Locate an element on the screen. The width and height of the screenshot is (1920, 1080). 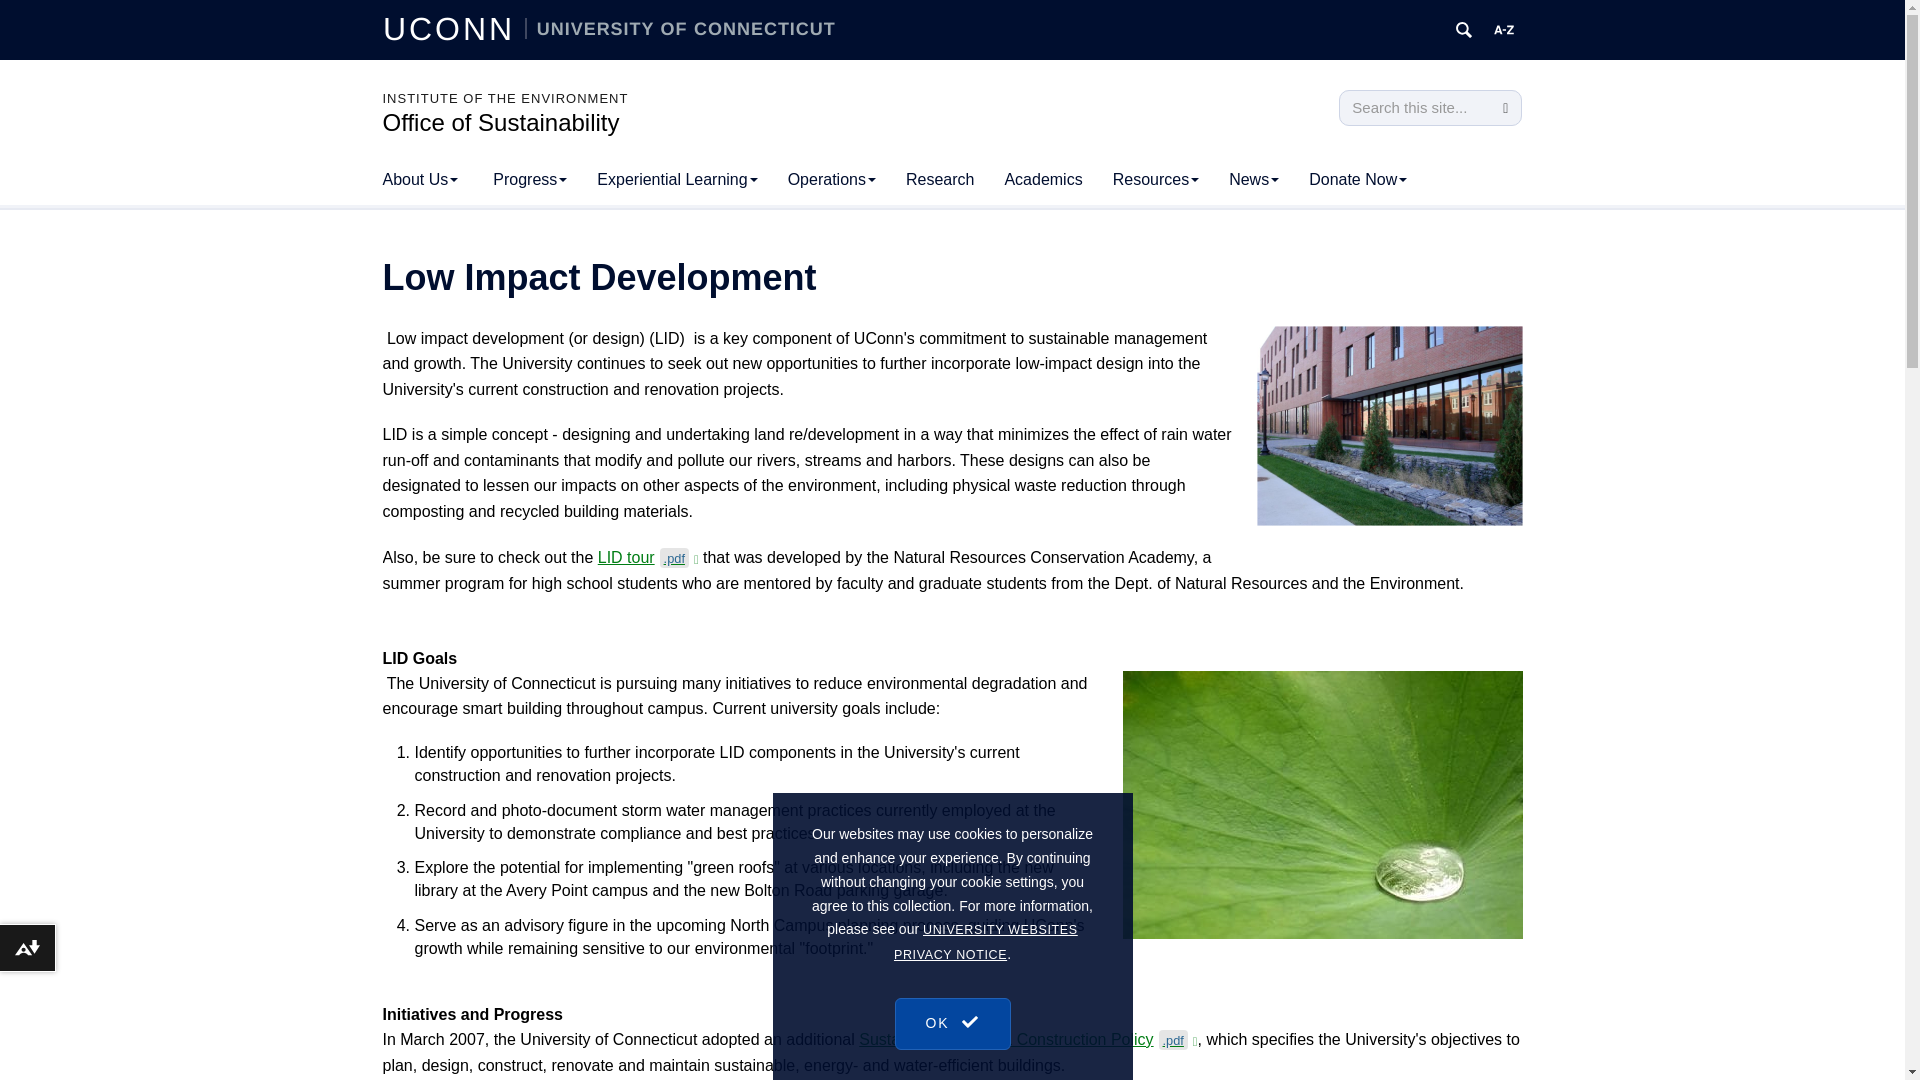
About Us is located at coordinates (420, 180).